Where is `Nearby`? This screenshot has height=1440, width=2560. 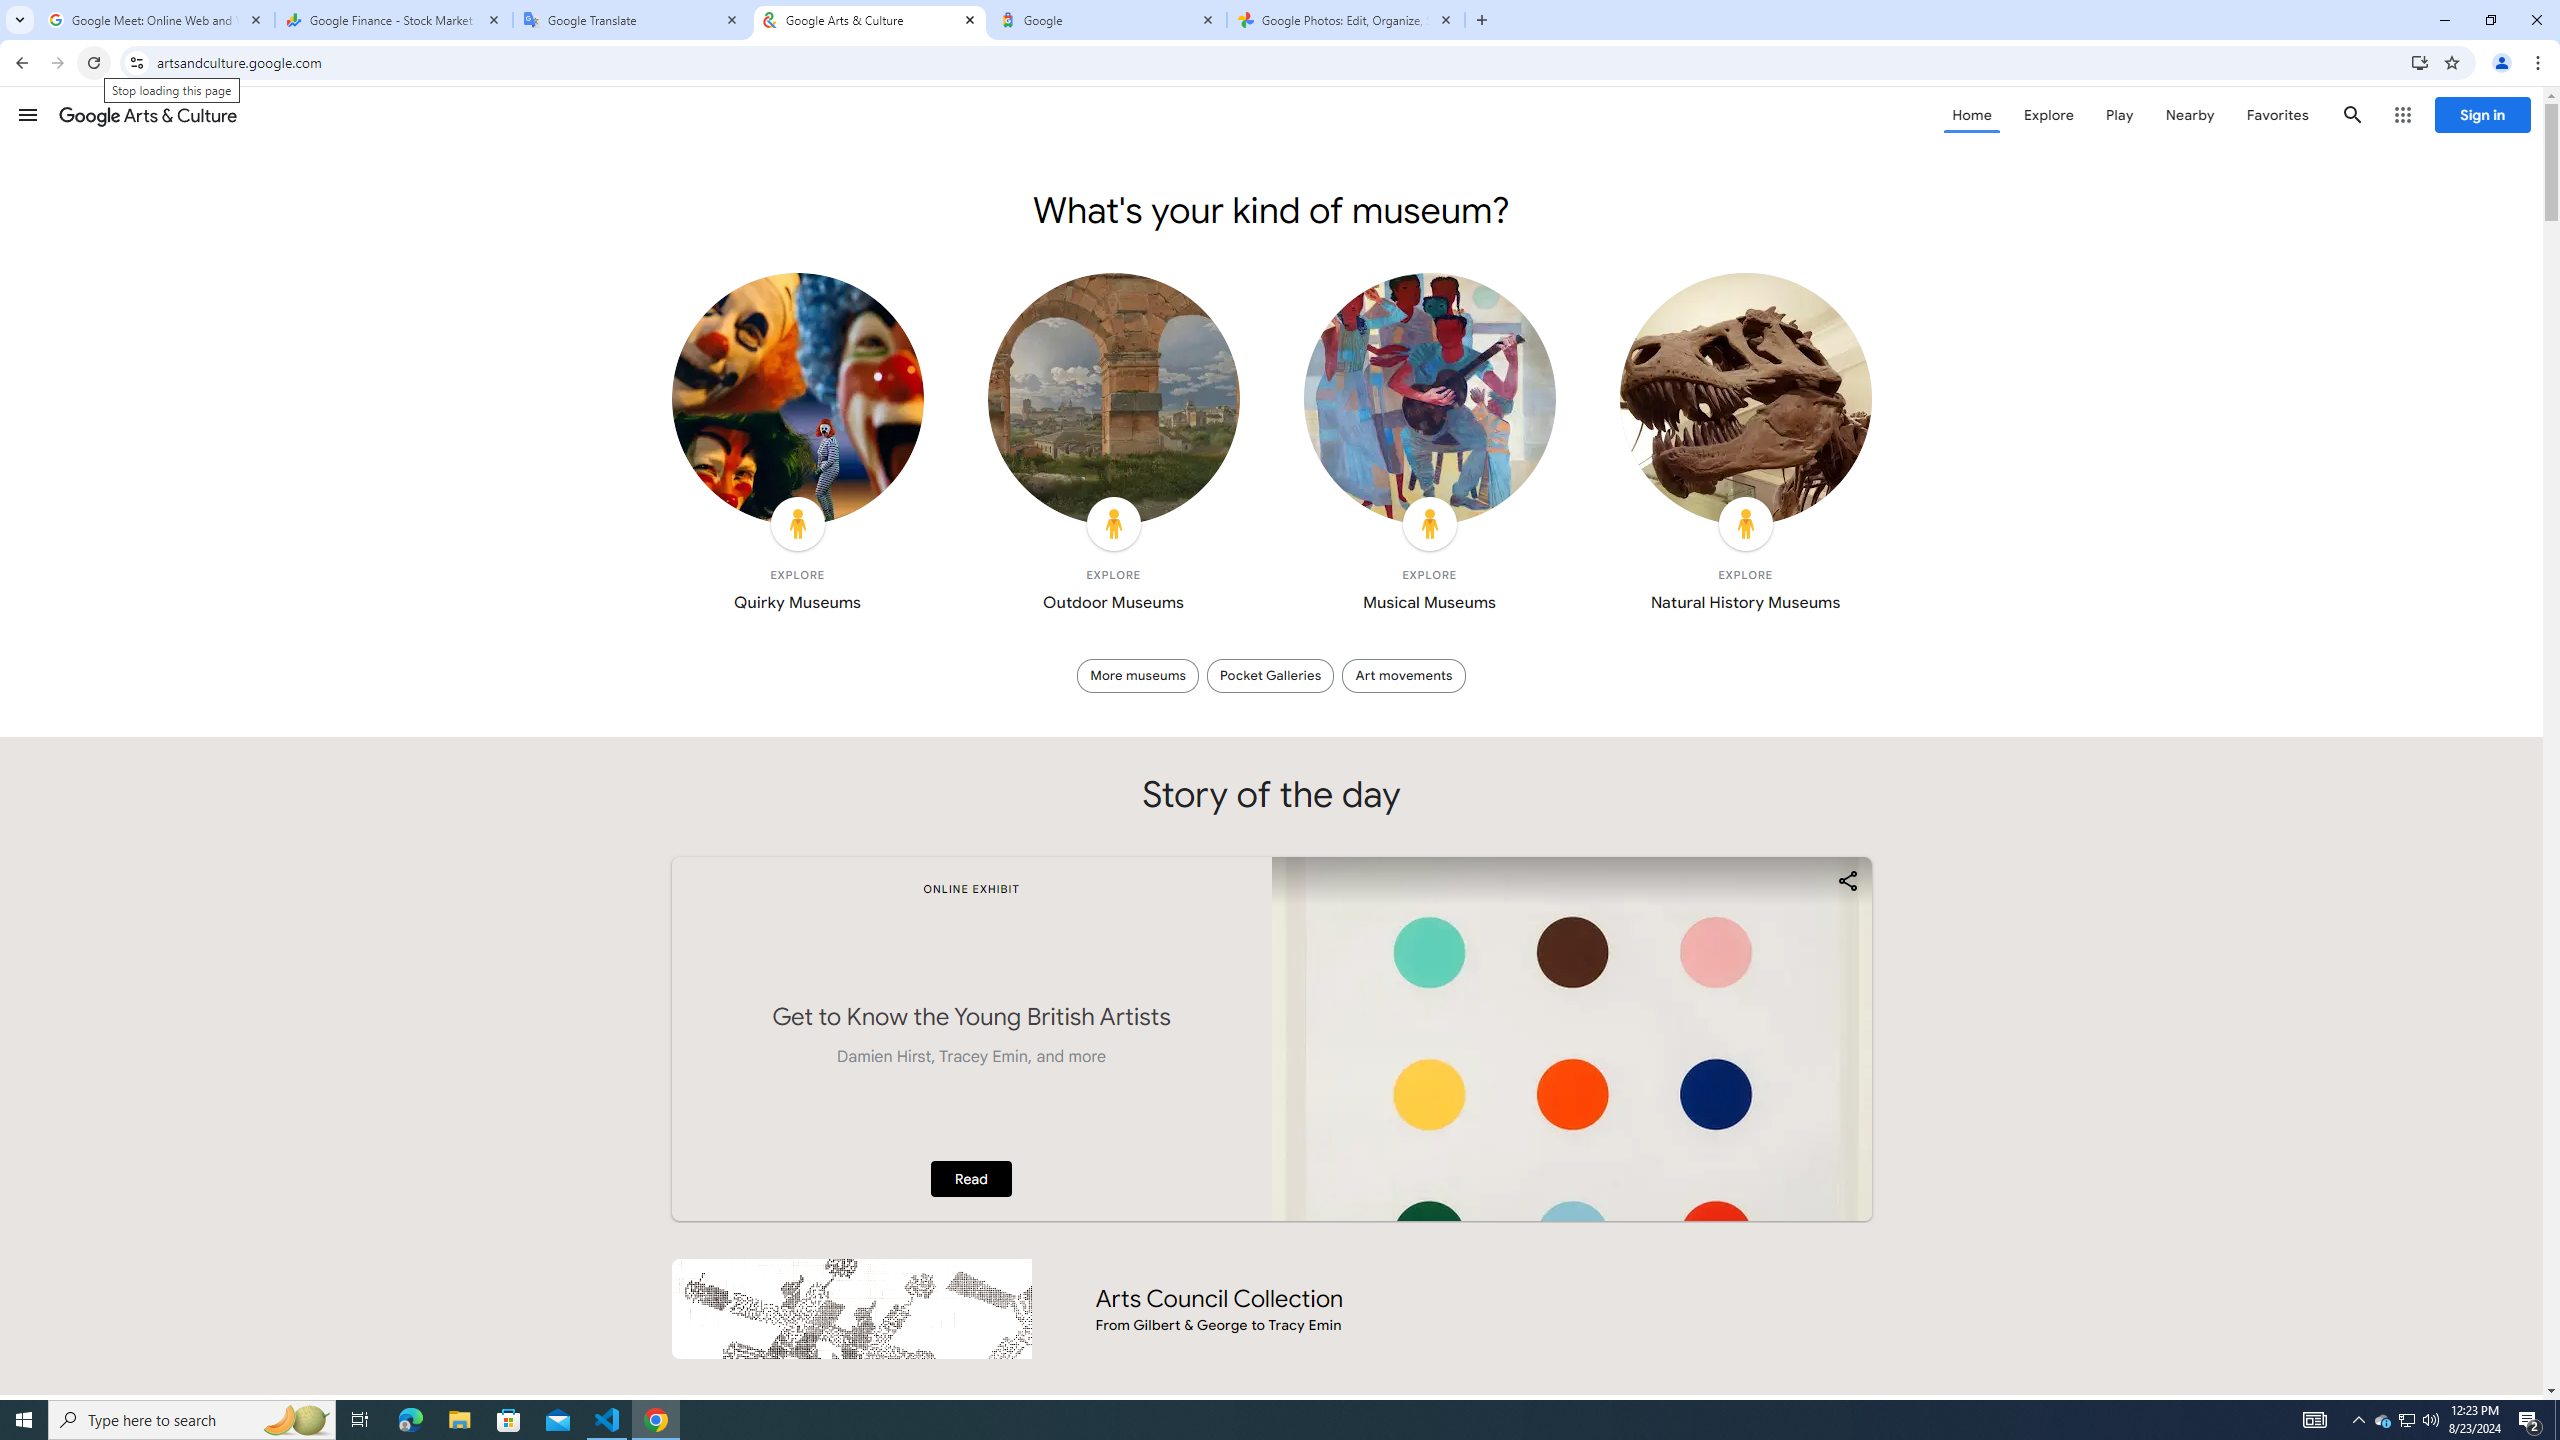 Nearby is located at coordinates (2188, 114).